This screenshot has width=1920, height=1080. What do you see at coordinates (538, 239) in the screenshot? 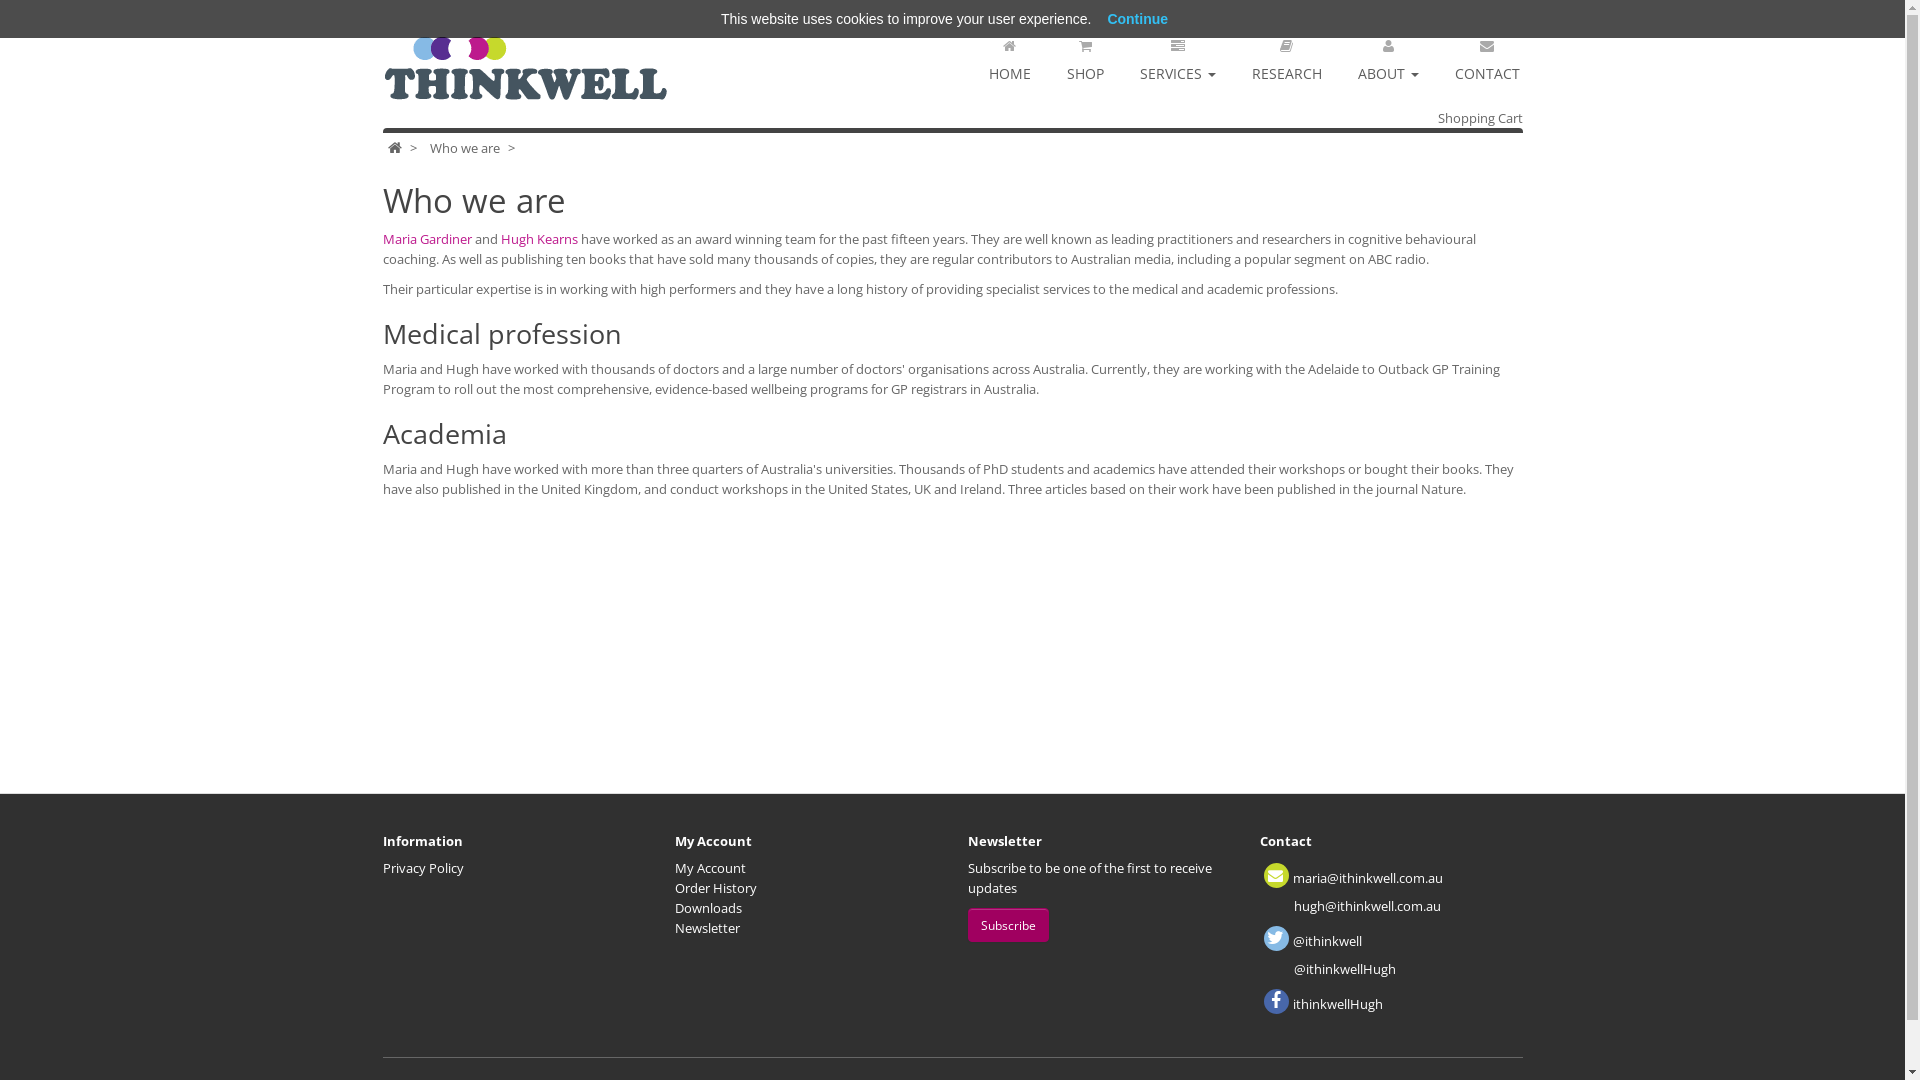
I see `Hugh Kearns` at bounding box center [538, 239].